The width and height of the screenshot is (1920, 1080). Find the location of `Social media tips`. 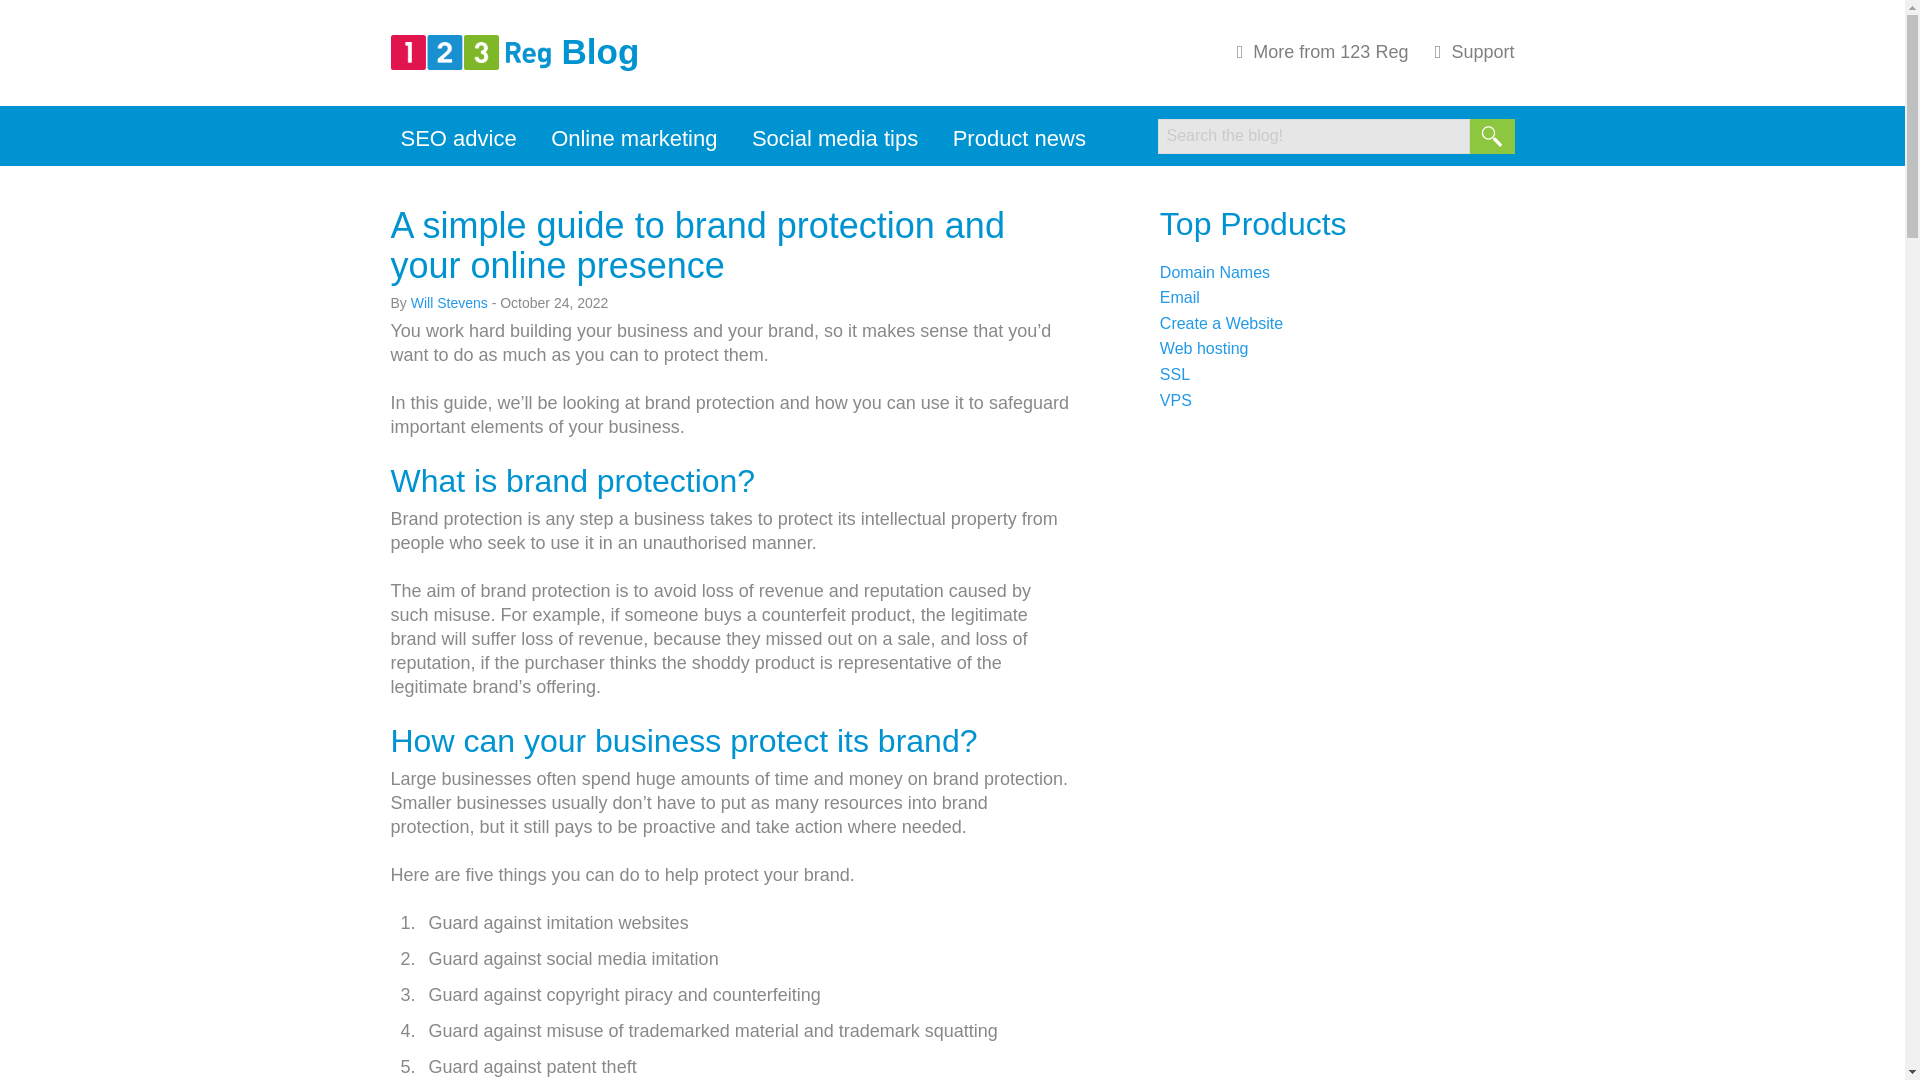

Social media tips is located at coordinates (834, 138).